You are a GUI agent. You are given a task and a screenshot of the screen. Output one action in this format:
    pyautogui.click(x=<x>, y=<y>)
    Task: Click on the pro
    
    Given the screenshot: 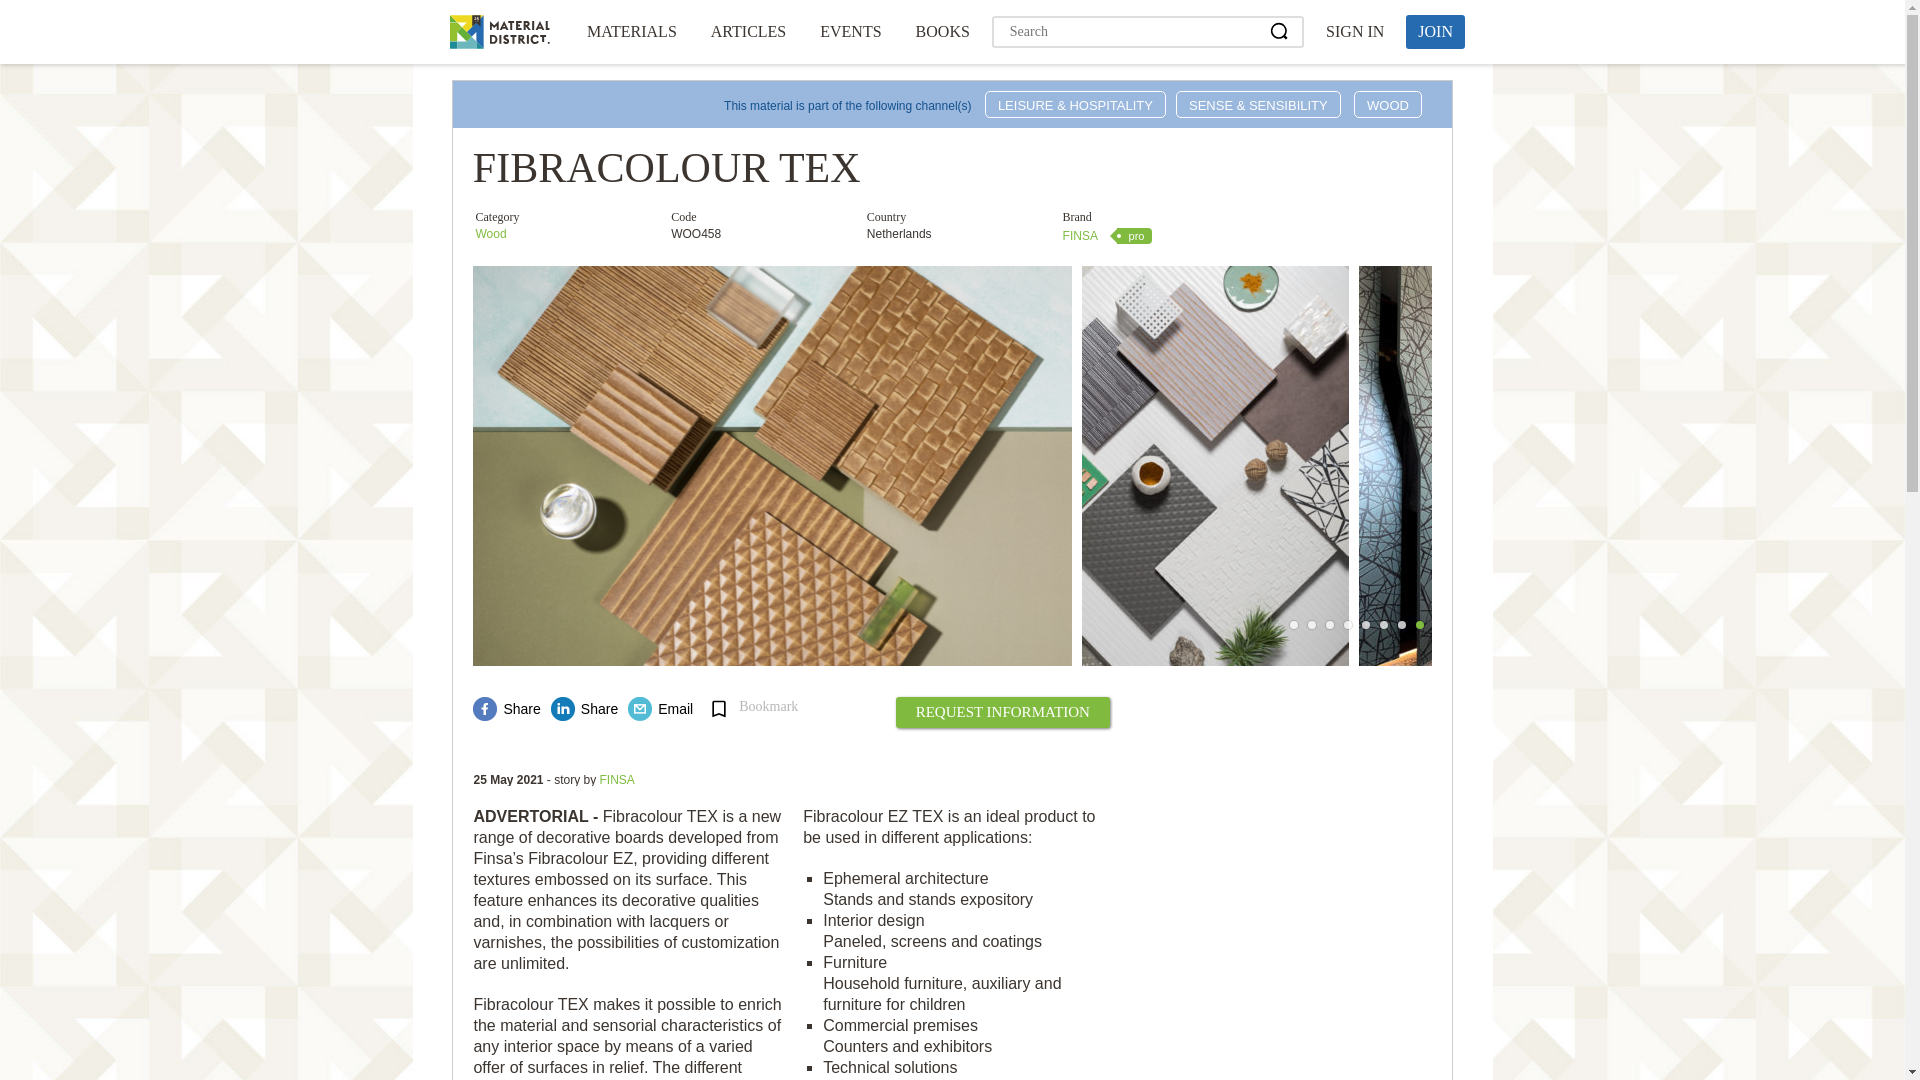 What is the action you would take?
    pyautogui.click(x=1135, y=236)
    